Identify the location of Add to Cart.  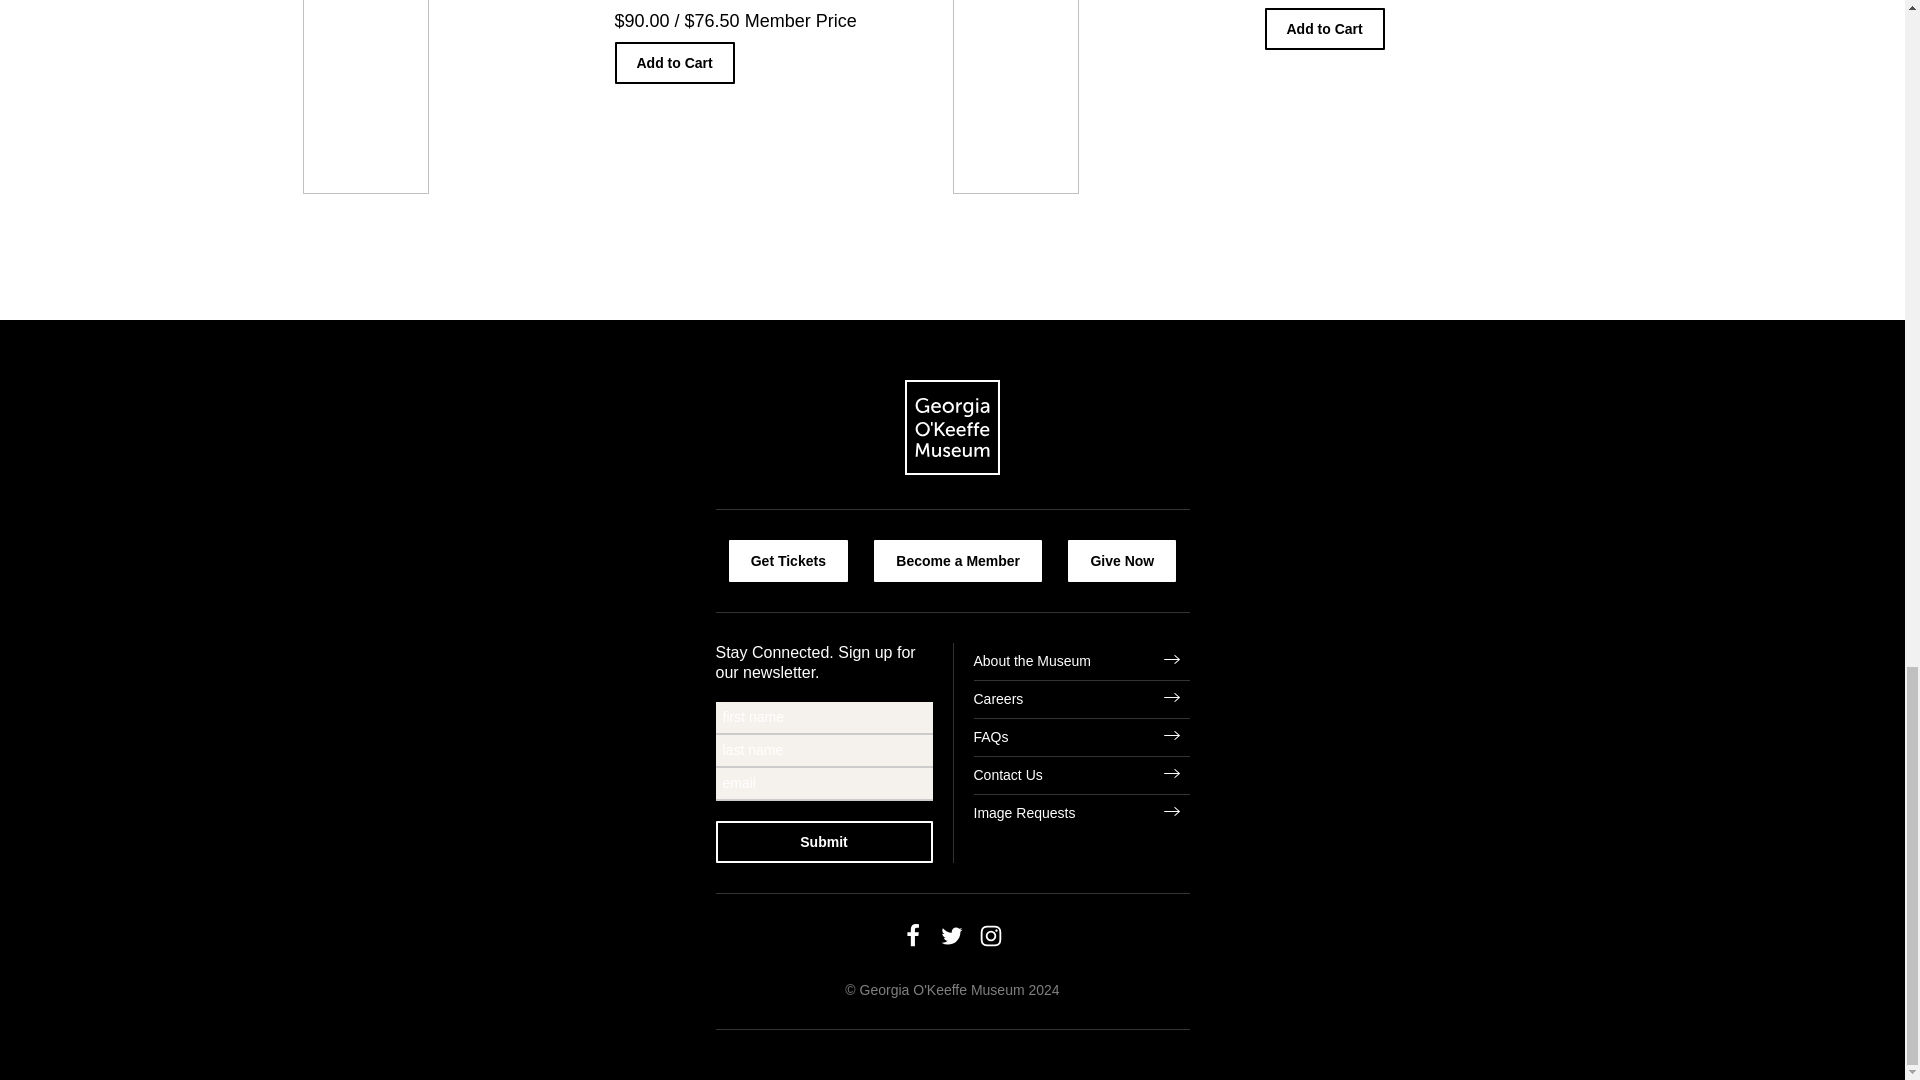
(674, 63).